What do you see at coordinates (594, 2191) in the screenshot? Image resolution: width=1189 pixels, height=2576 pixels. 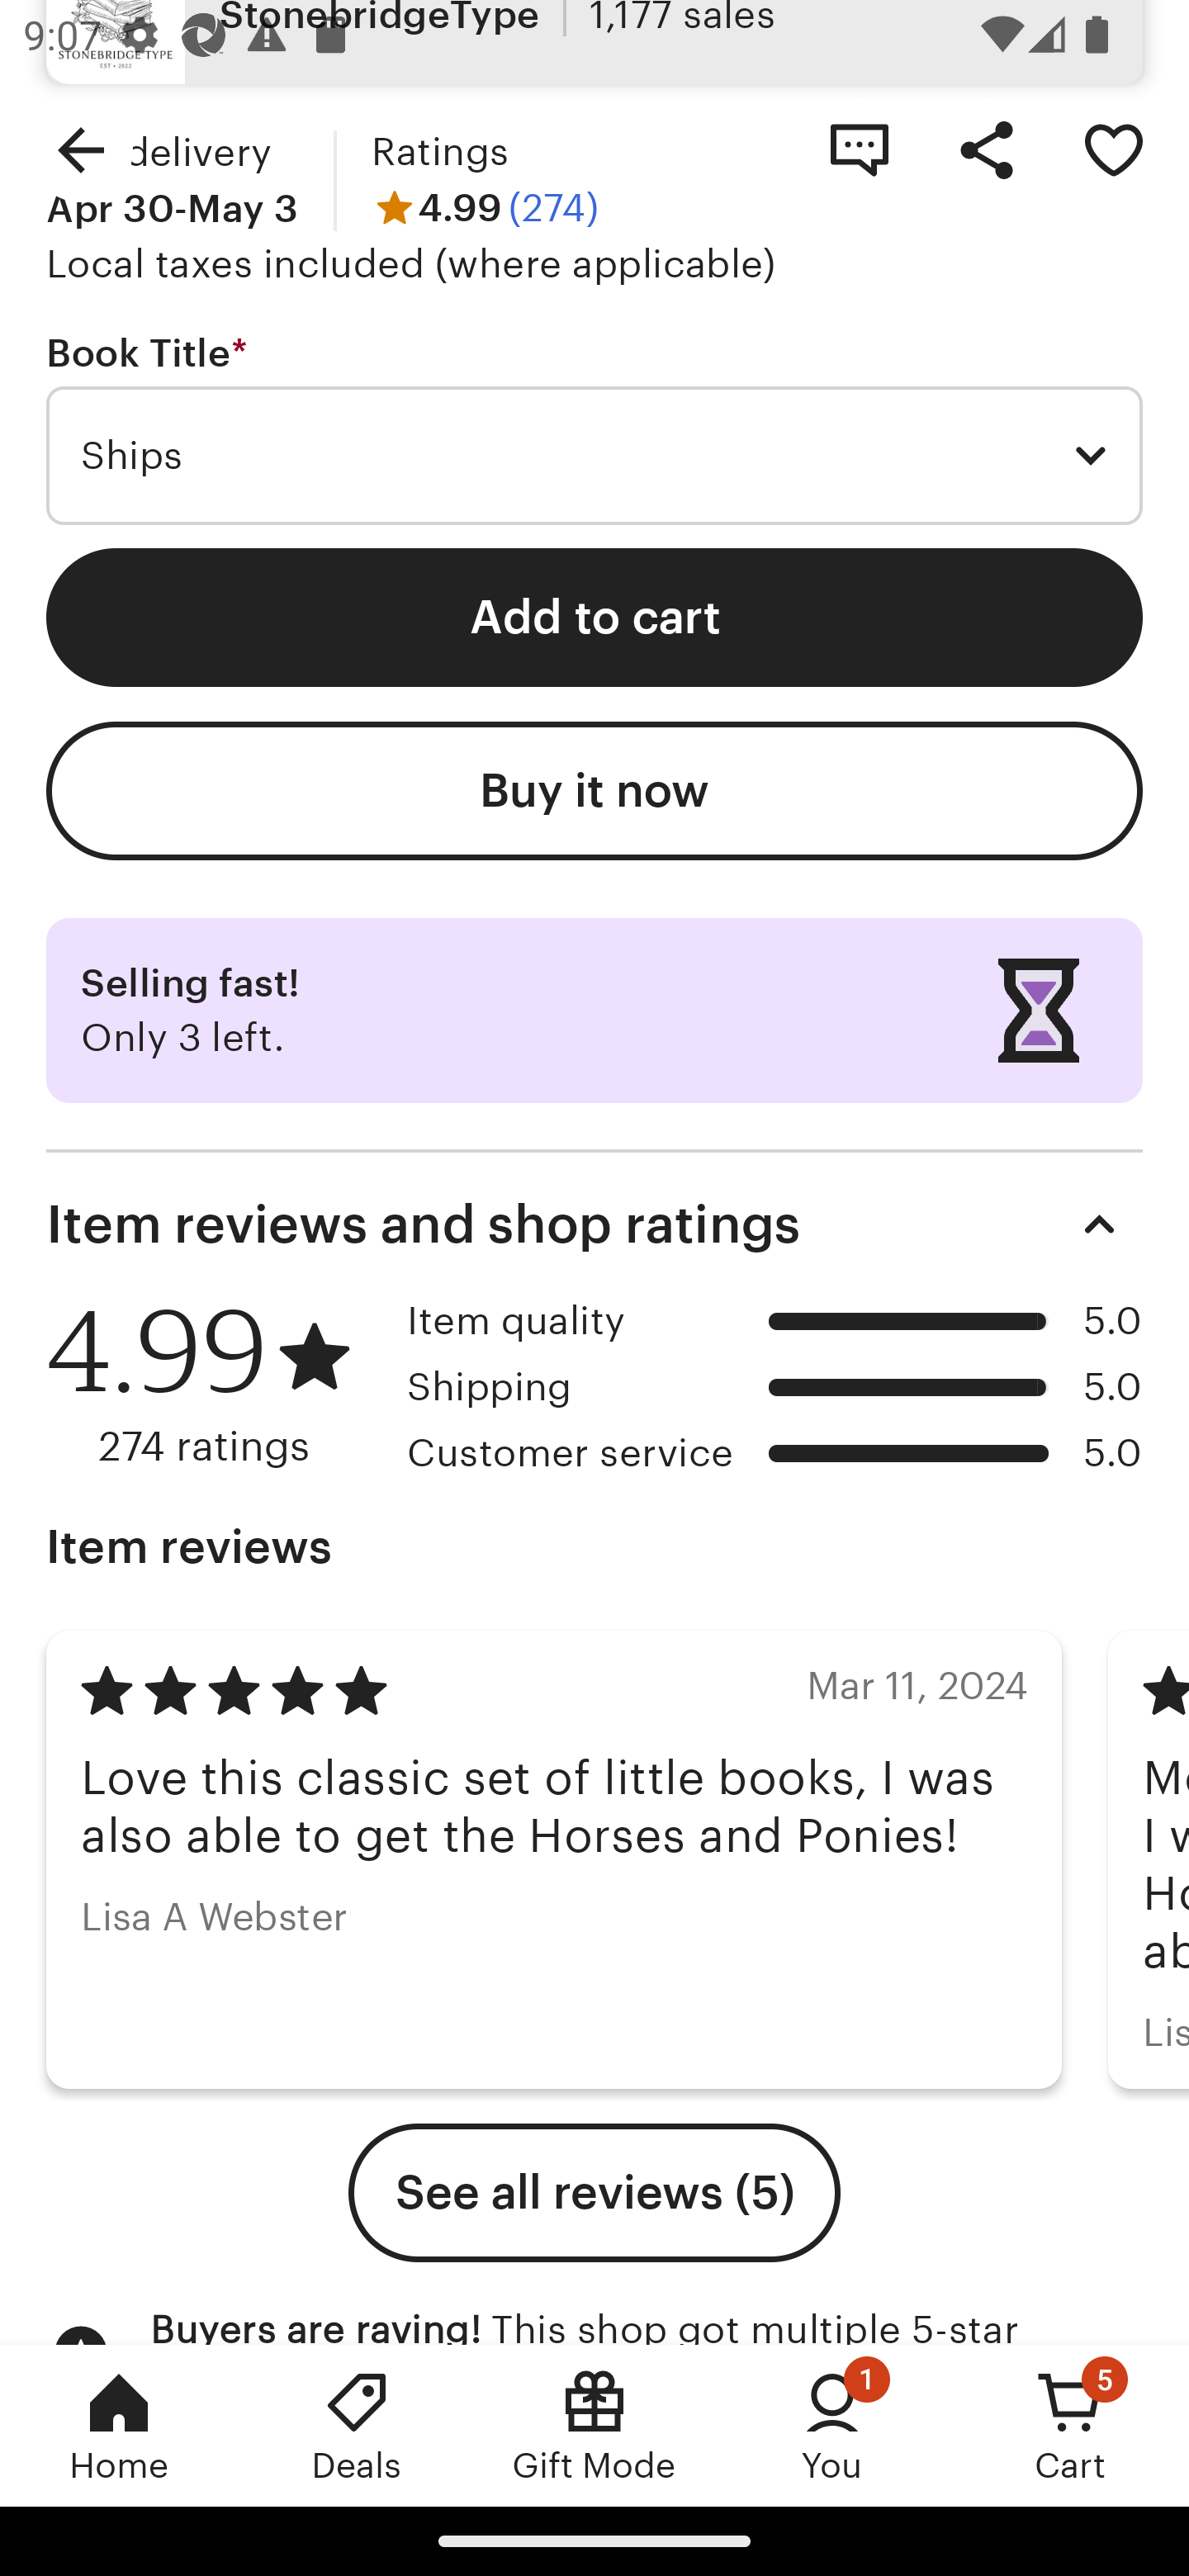 I see `See all reviews (5)` at bounding box center [594, 2191].